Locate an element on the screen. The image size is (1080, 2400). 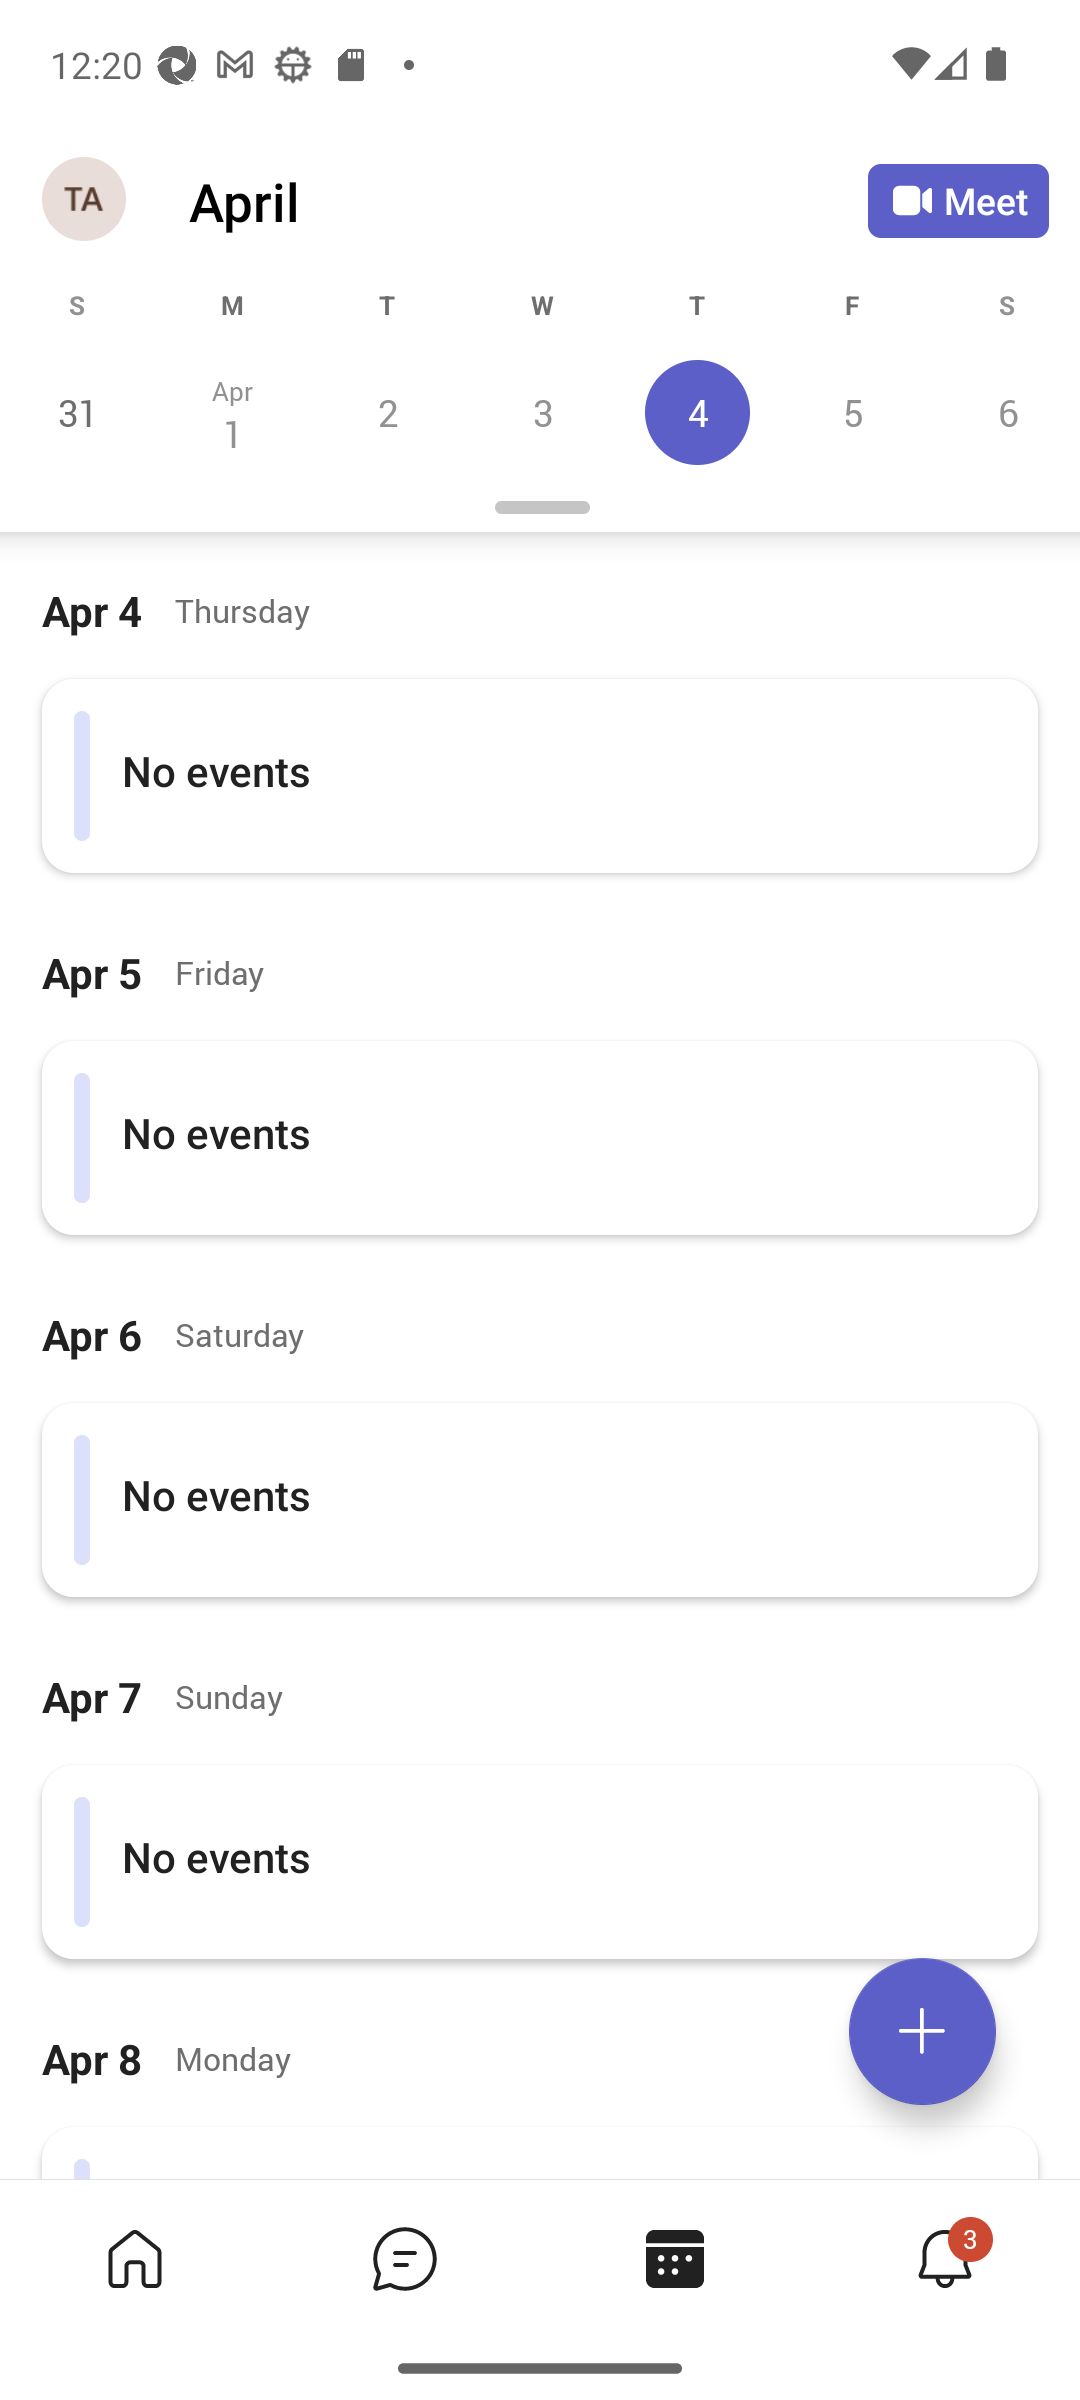
Tuesday, April 2 2 is located at coordinates (387, 412).